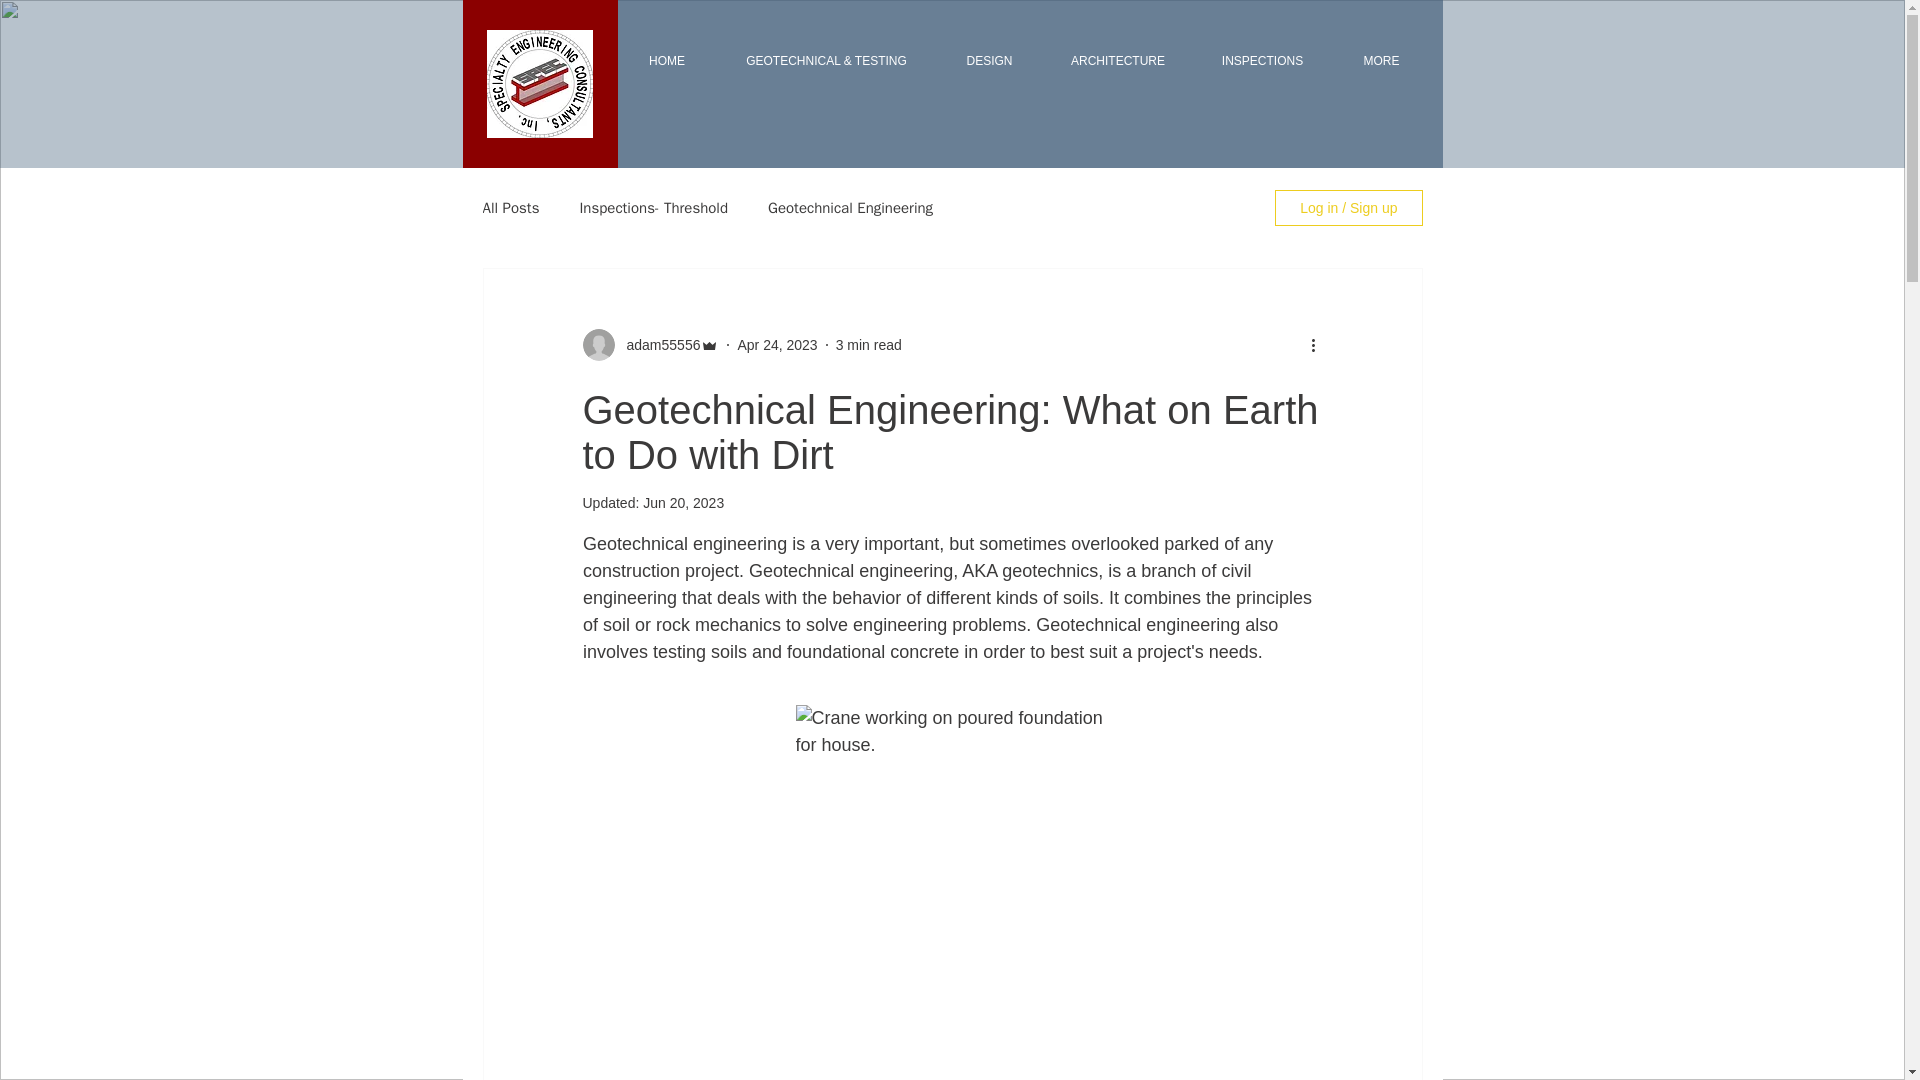 The height and width of the screenshot is (1080, 1920). What do you see at coordinates (683, 502) in the screenshot?
I see `Jun 20, 2023` at bounding box center [683, 502].